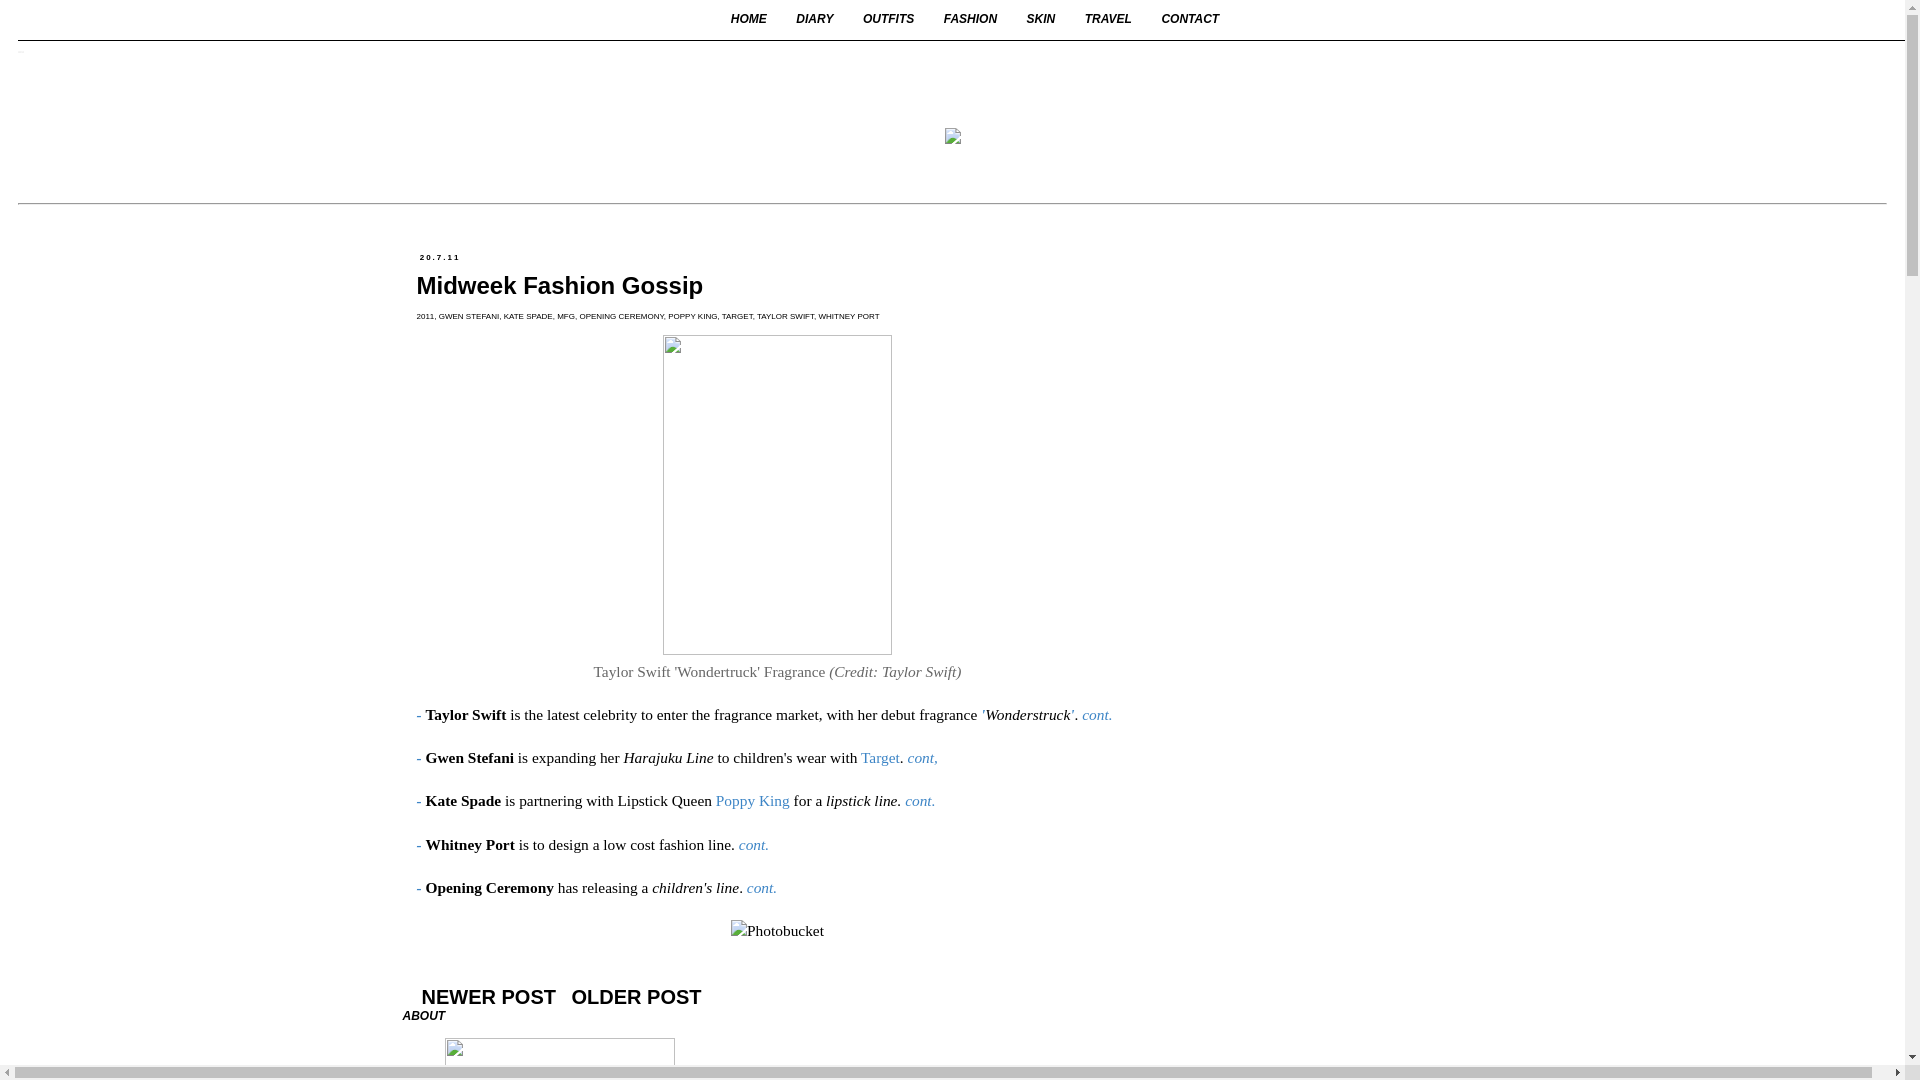  What do you see at coordinates (754, 844) in the screenshot?
I see `cont.` at bounding box center [754, 844].